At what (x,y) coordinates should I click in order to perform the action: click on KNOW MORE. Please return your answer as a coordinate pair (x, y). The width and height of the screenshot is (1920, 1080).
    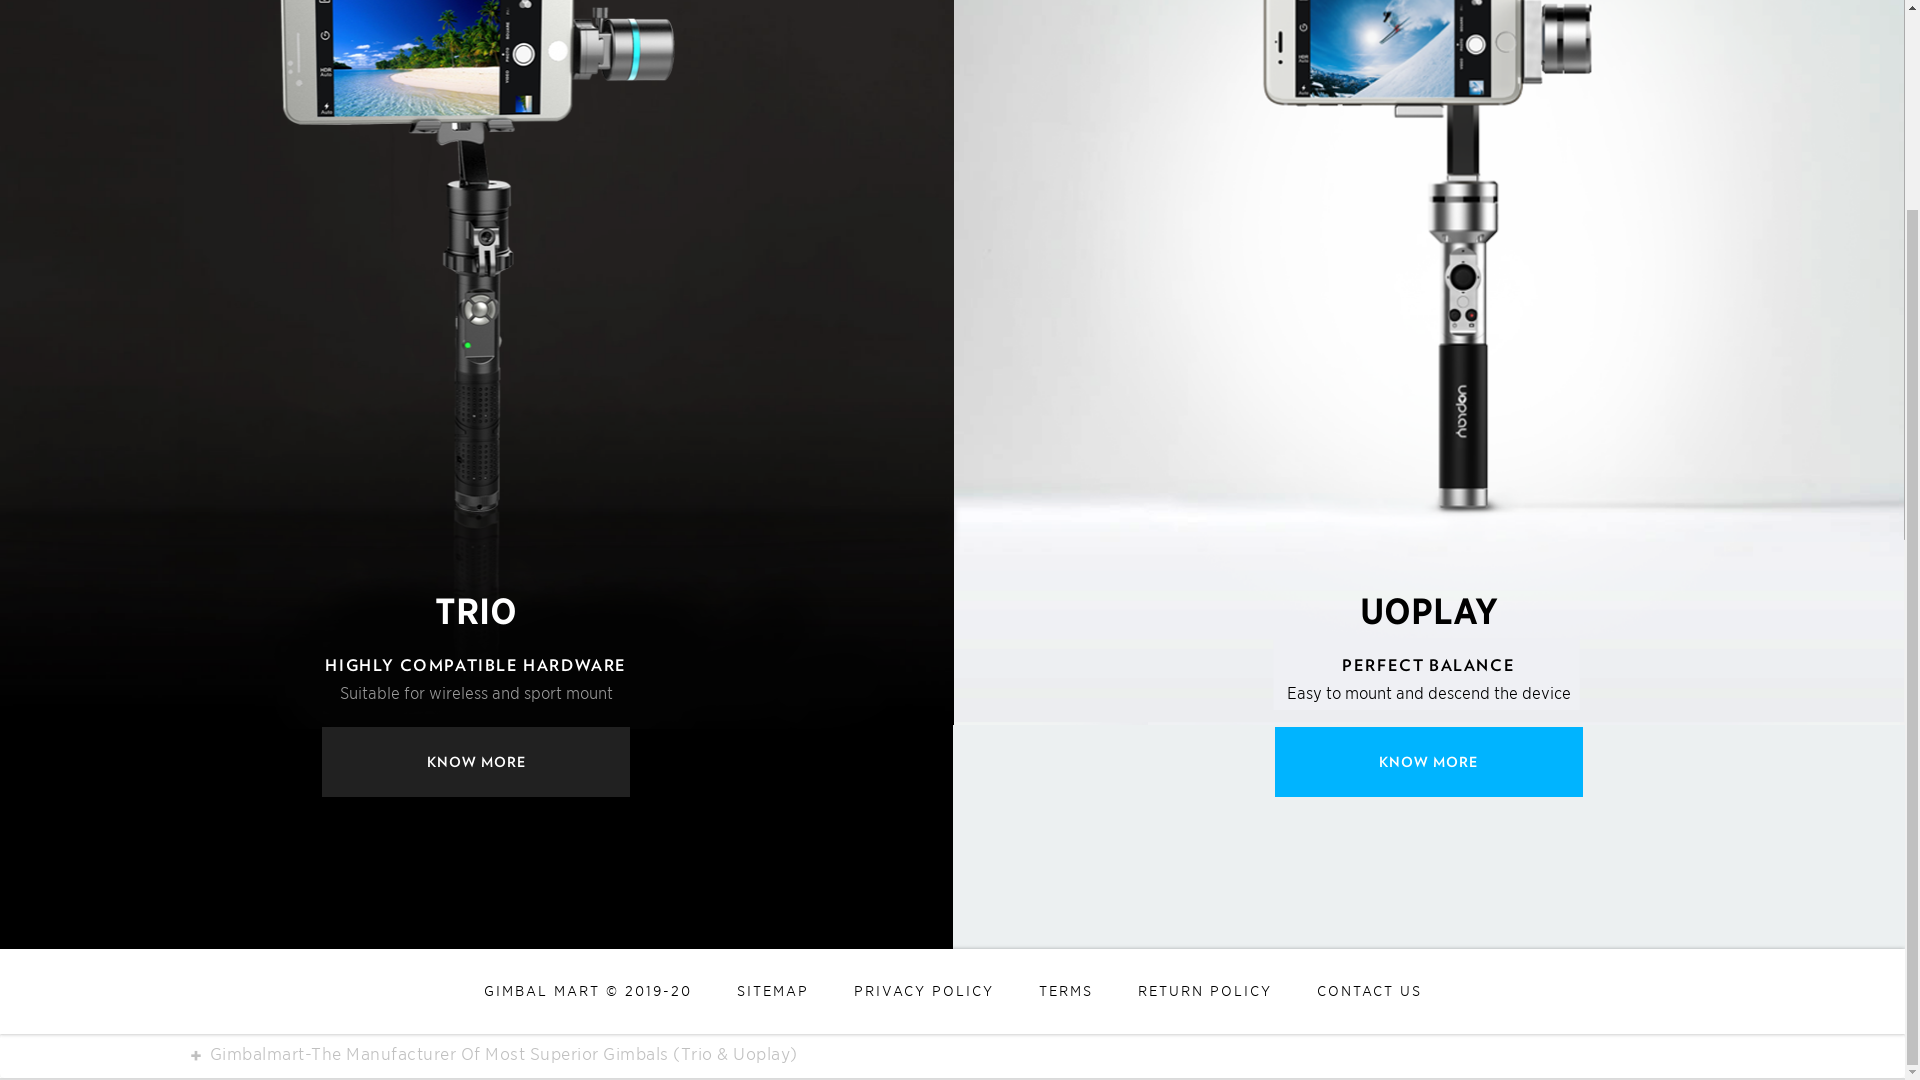
    Looking at the image, I should click on (476, 762).